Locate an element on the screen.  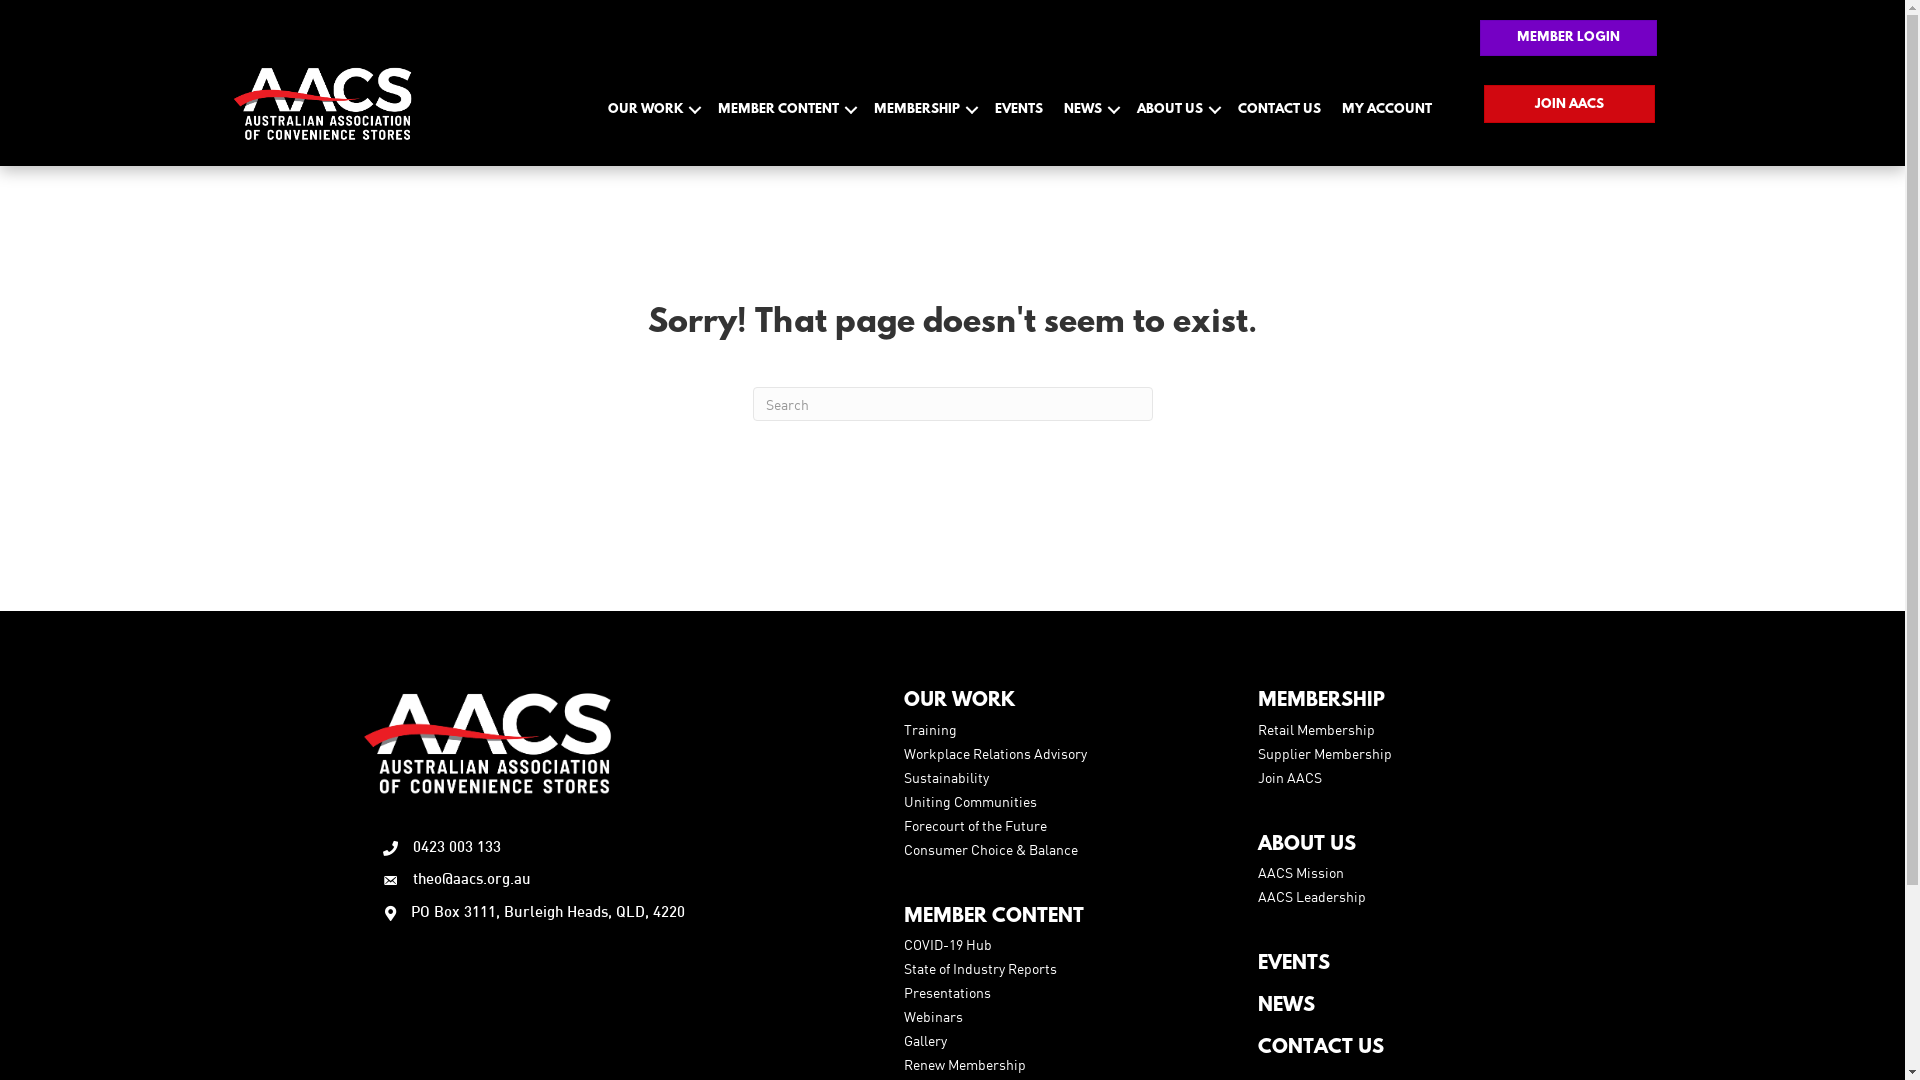
AACS Leadership is located at coordinates (1312, 896).